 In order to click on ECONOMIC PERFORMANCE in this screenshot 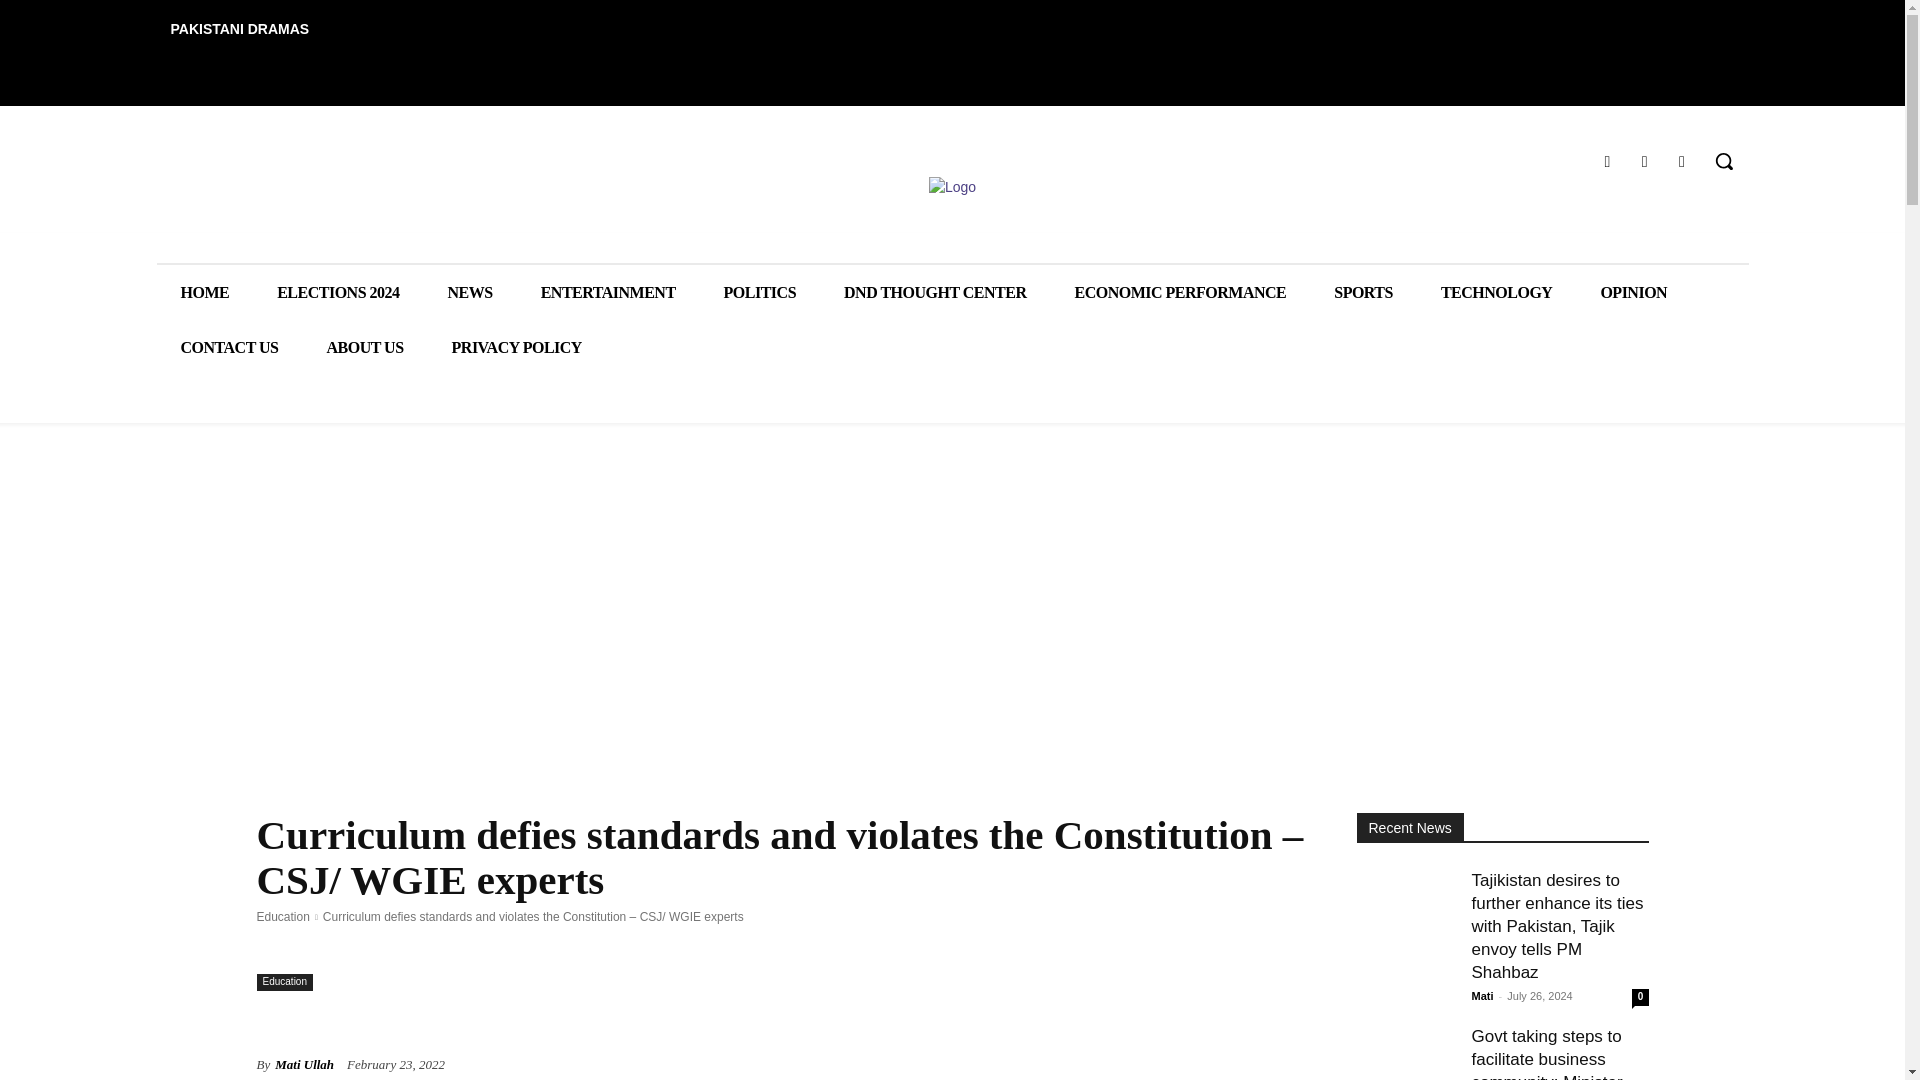, I will do `click(1180, 292)`.